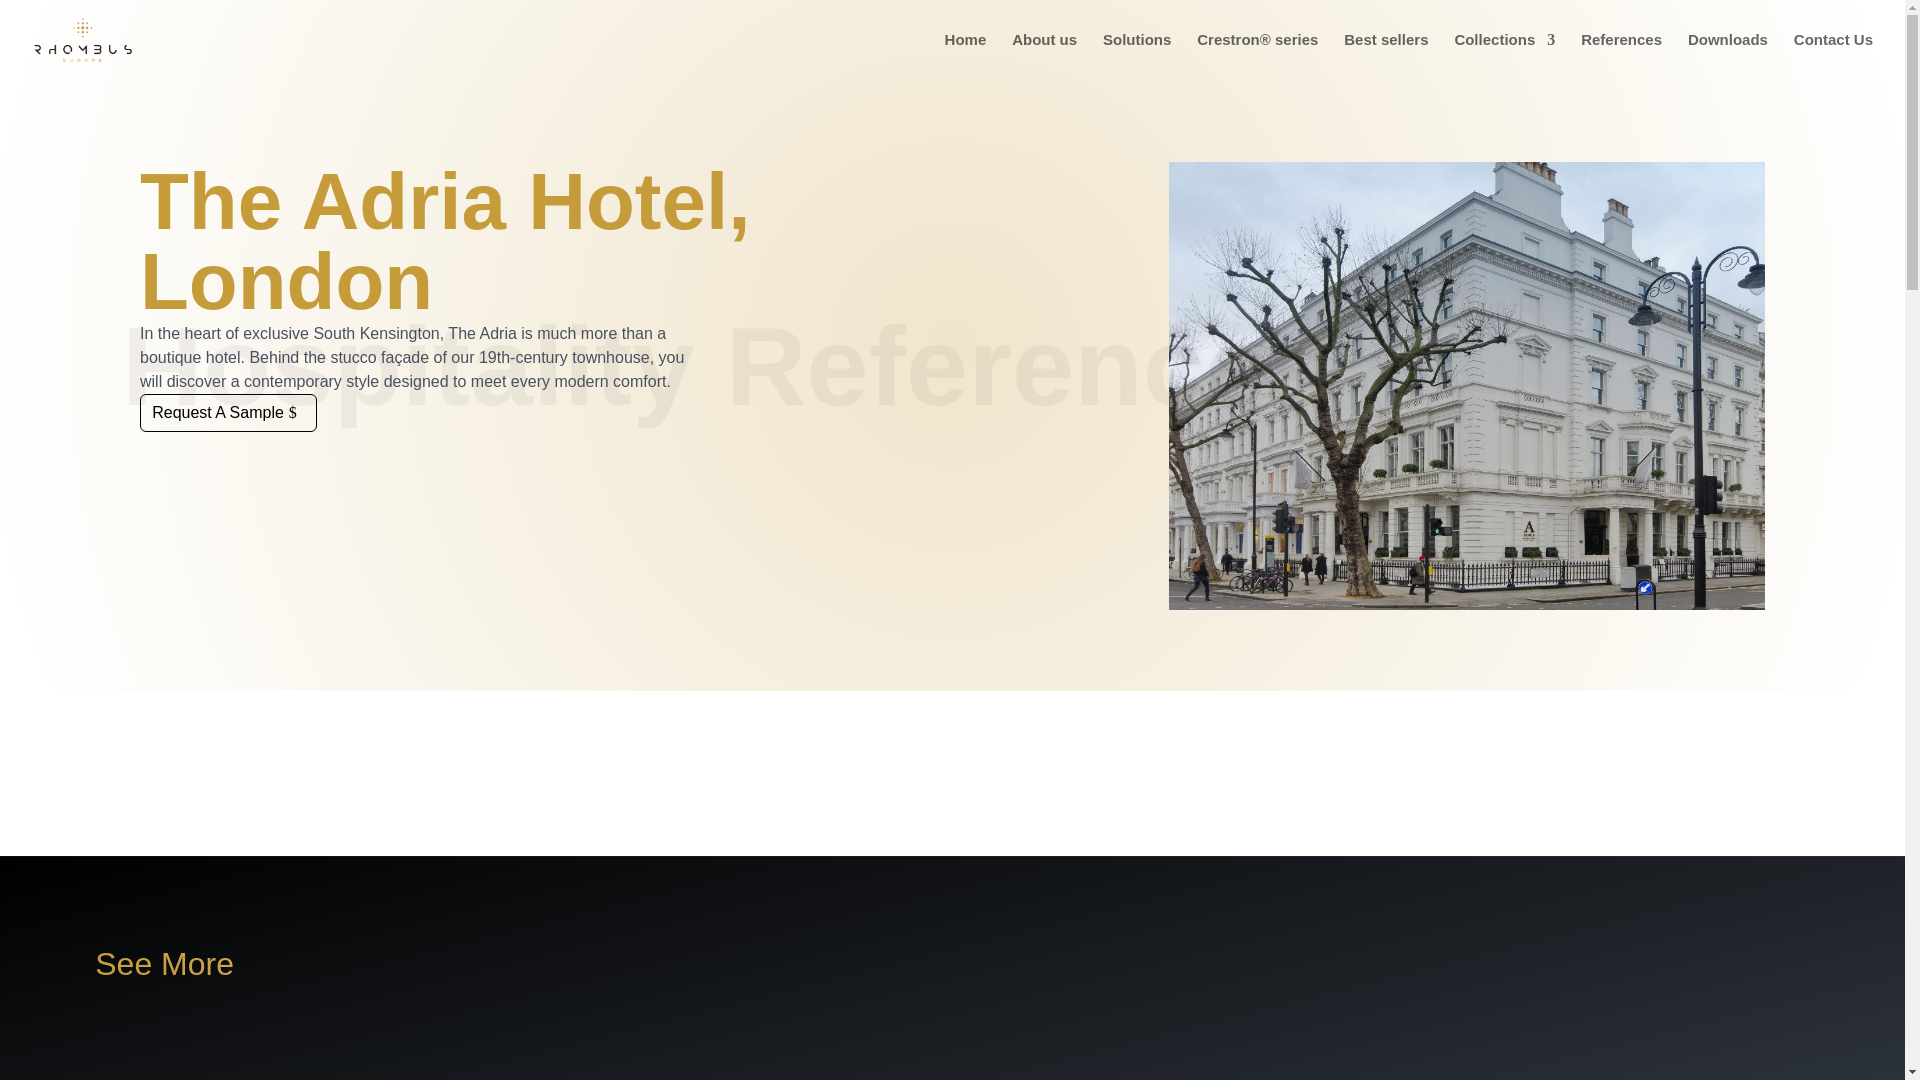 This screenshot has height=1080, width=1920. What do you see at coordinates (1386, 56) in the screenshot?
I see `Best sellers` at bounding box center [1386, 56].